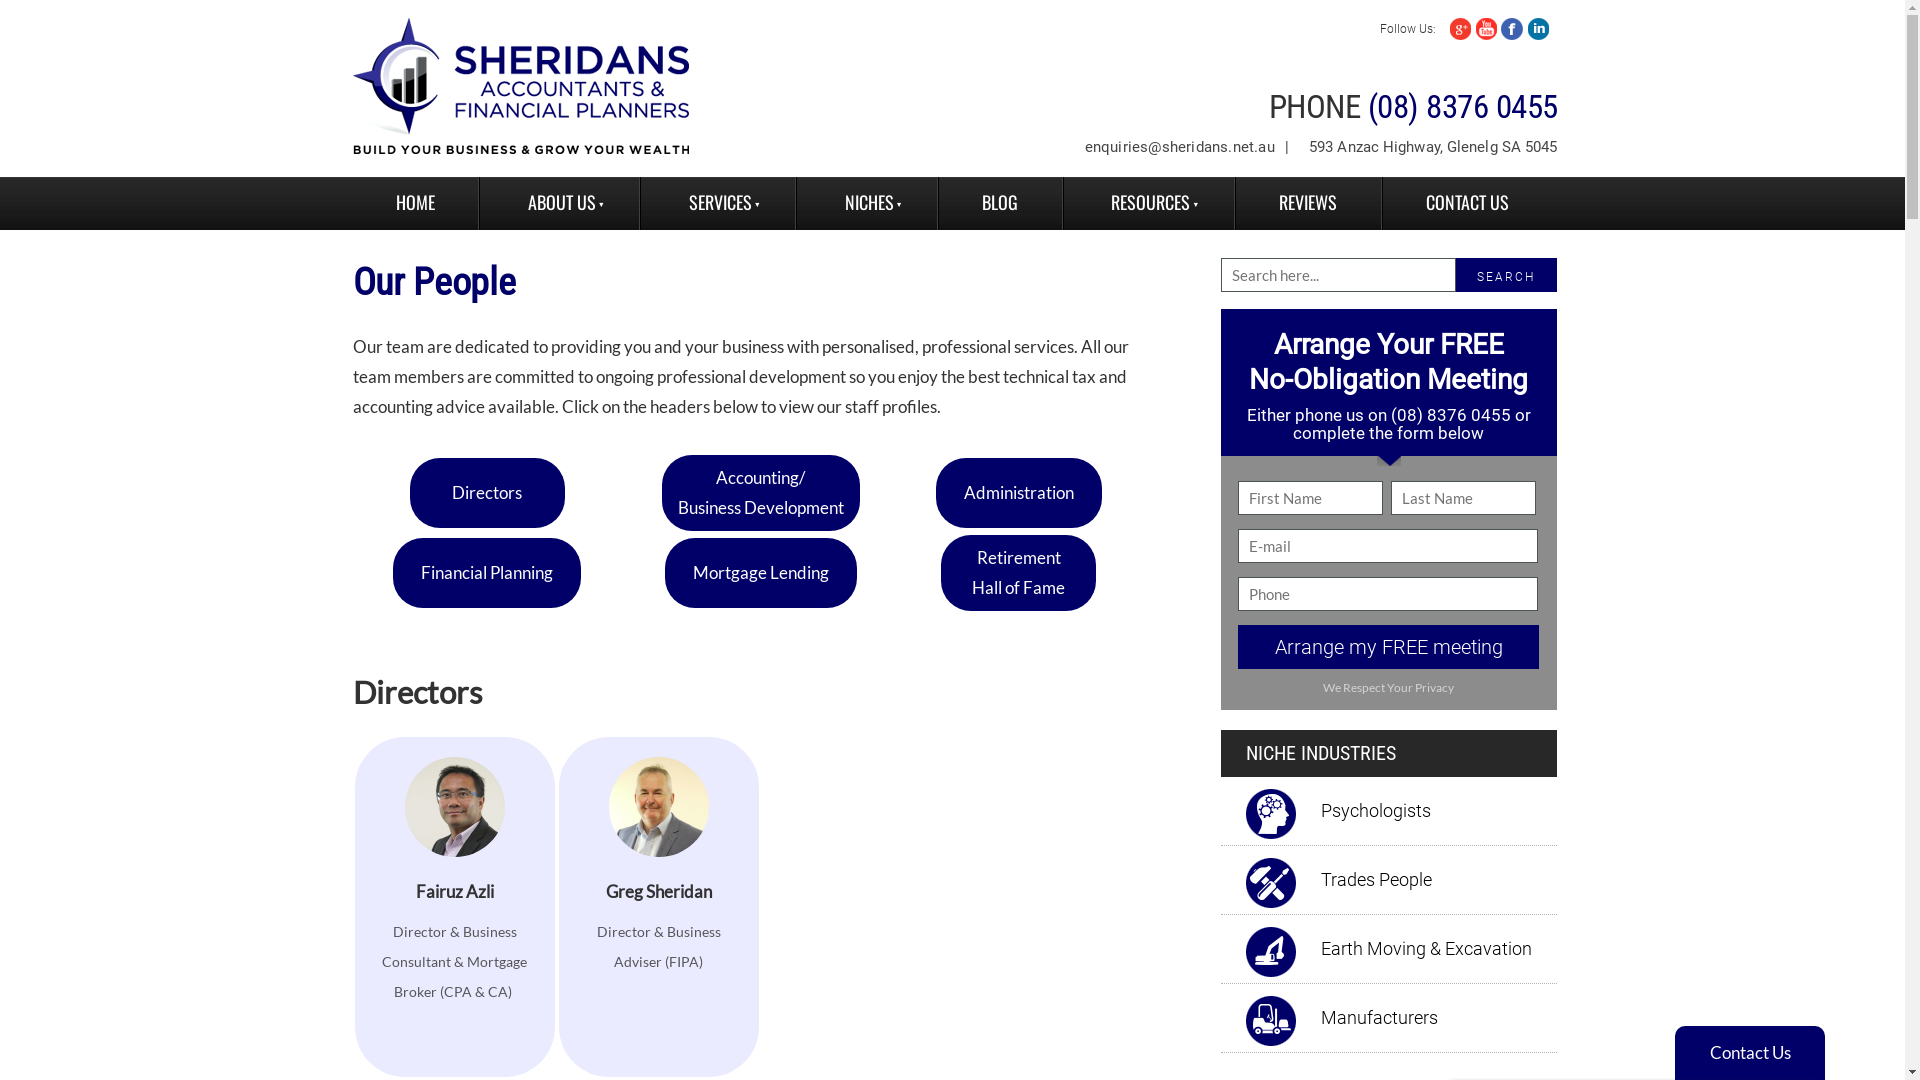 This screenshot has height=1080, width=1920. Describe the element at coordinates (1019, 493) in the screenshot. I see `Administration` at that location.